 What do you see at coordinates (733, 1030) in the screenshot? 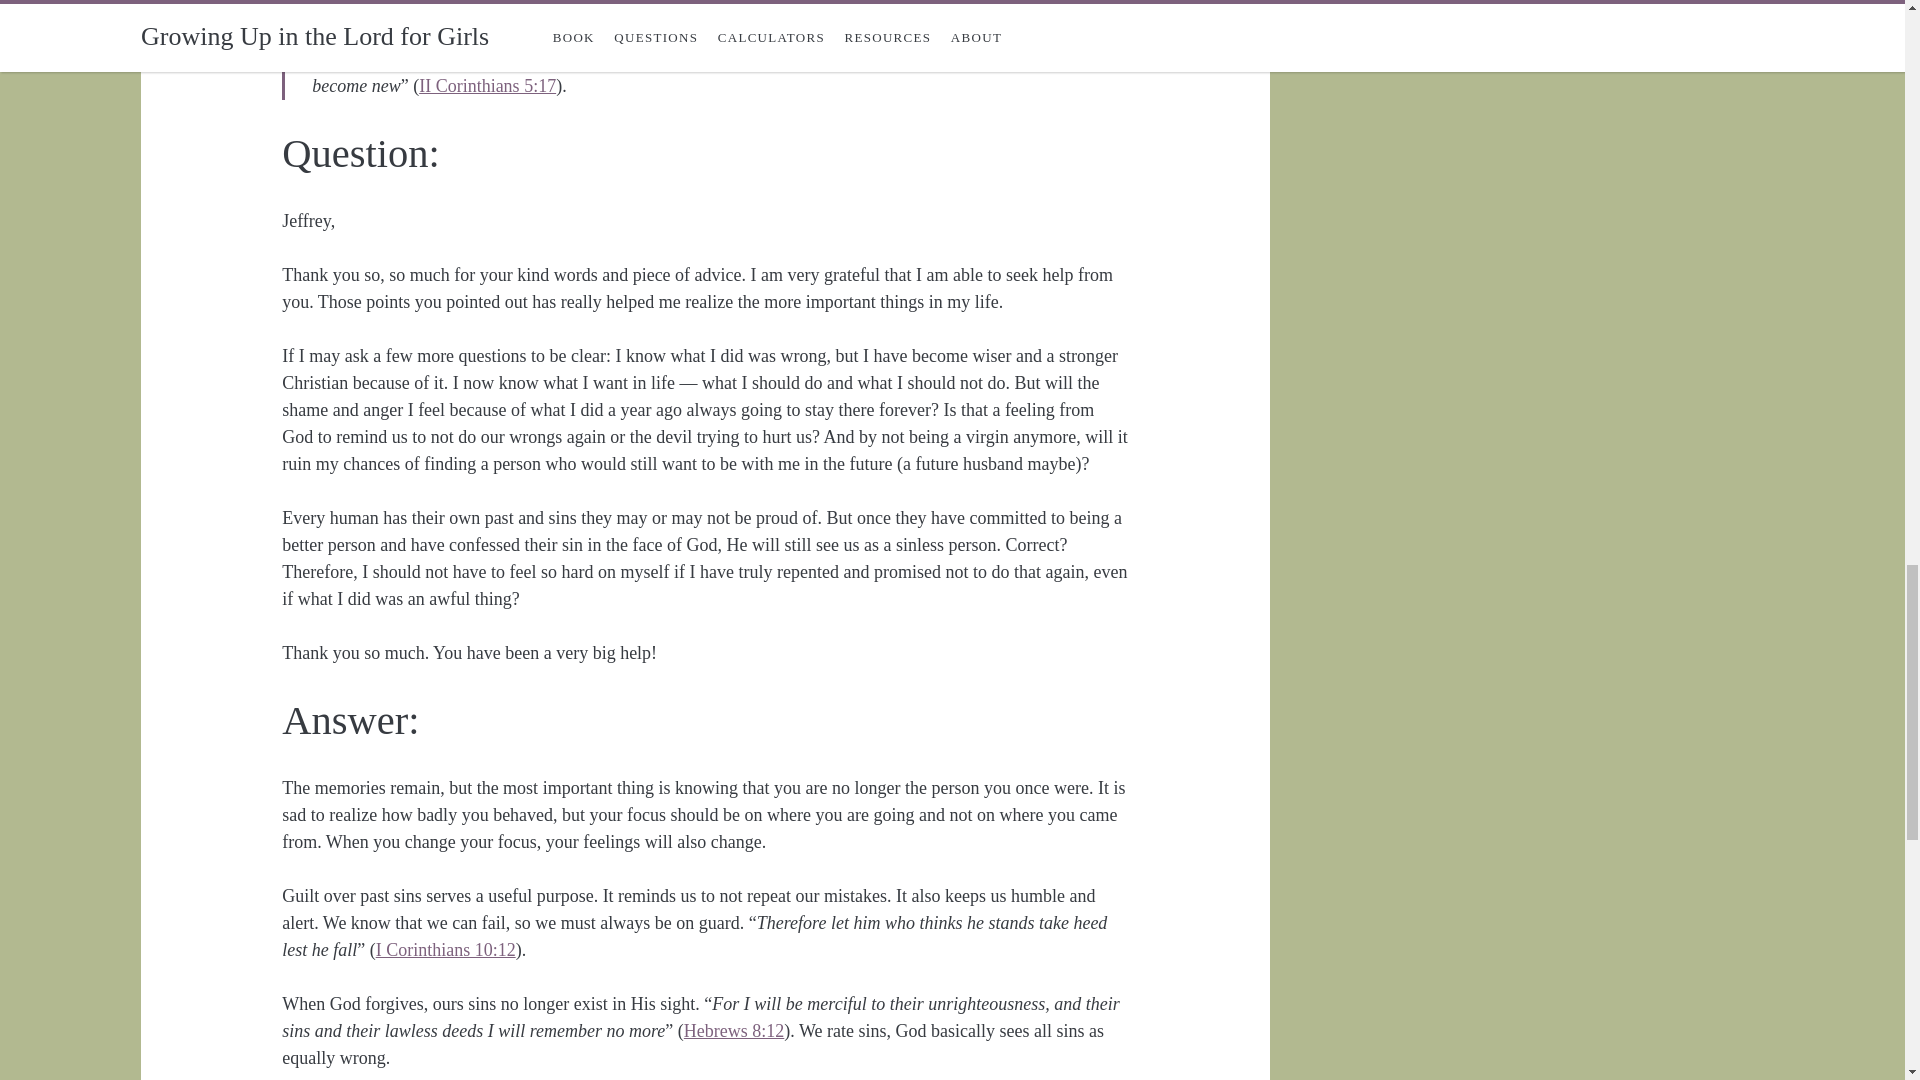
I see `Hebrews 8:12` at bounding box center [733, 1030].